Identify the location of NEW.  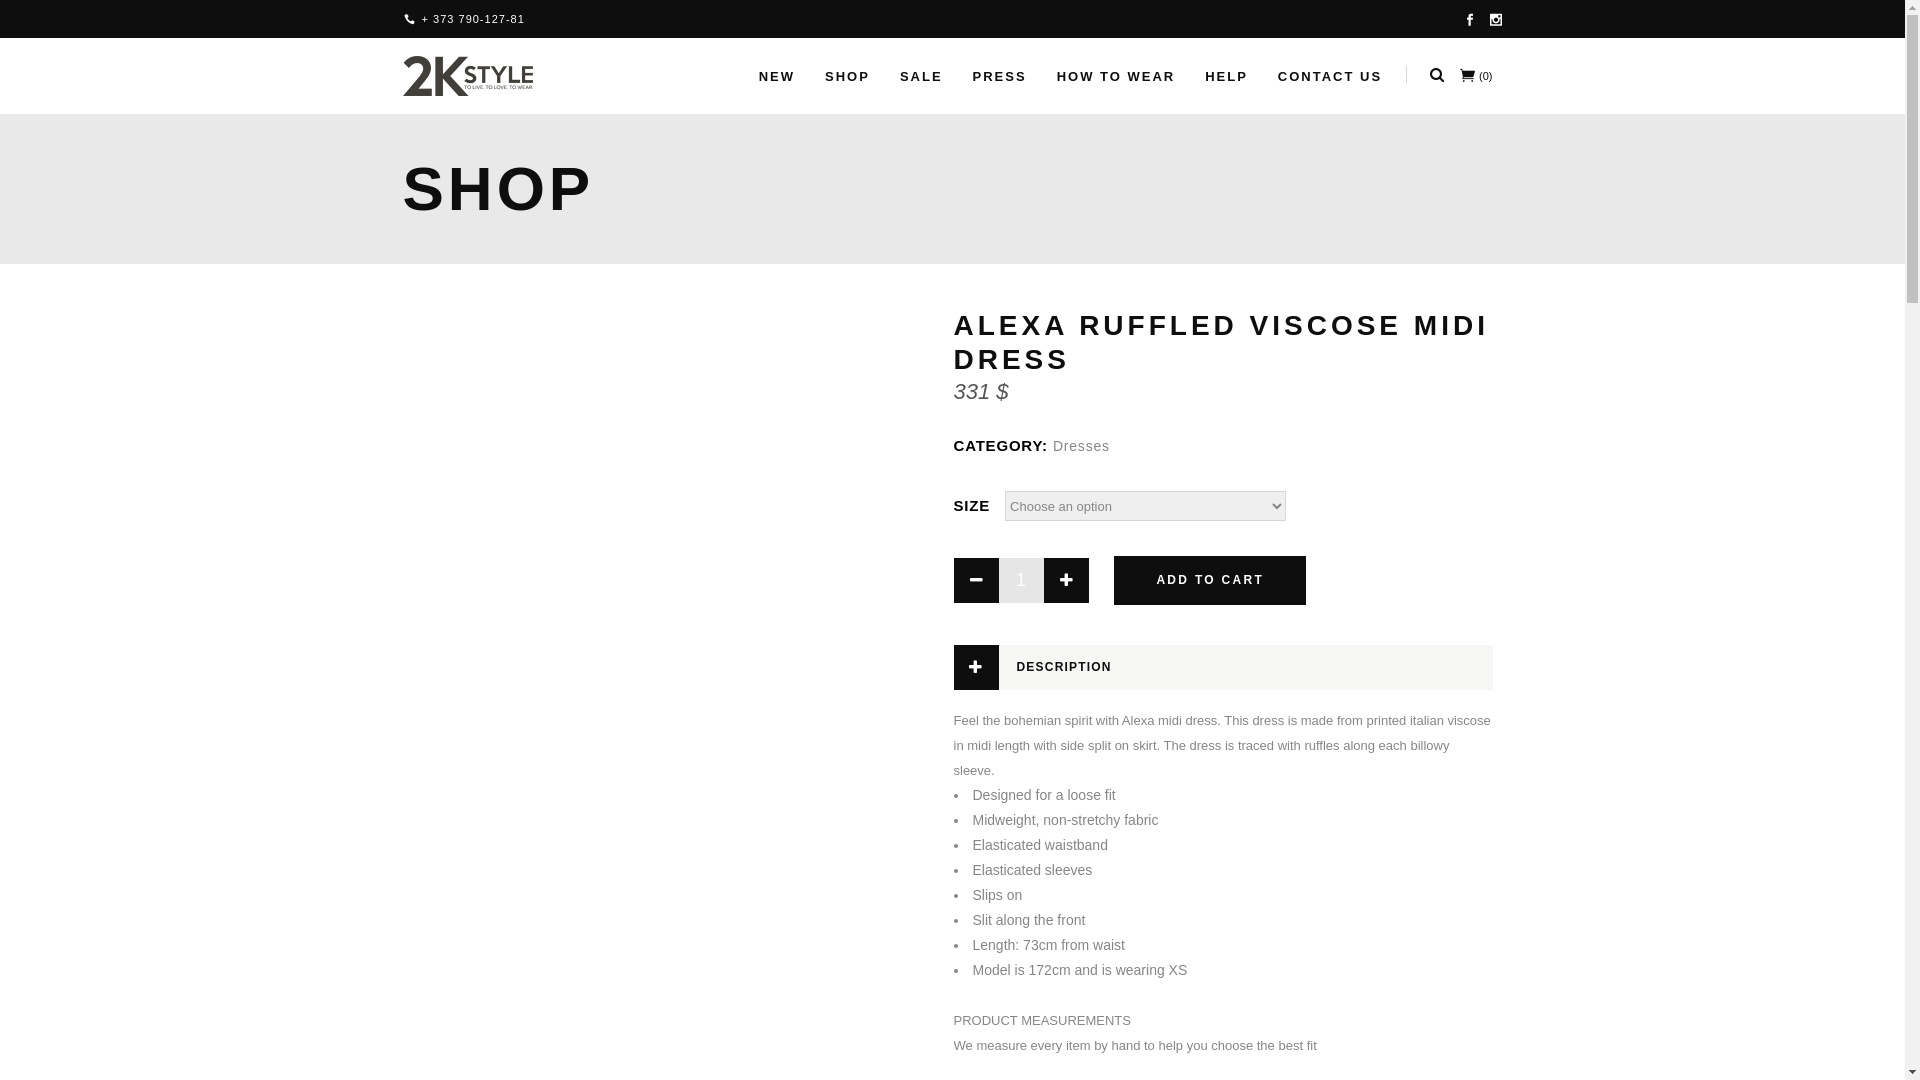
(777, 76).